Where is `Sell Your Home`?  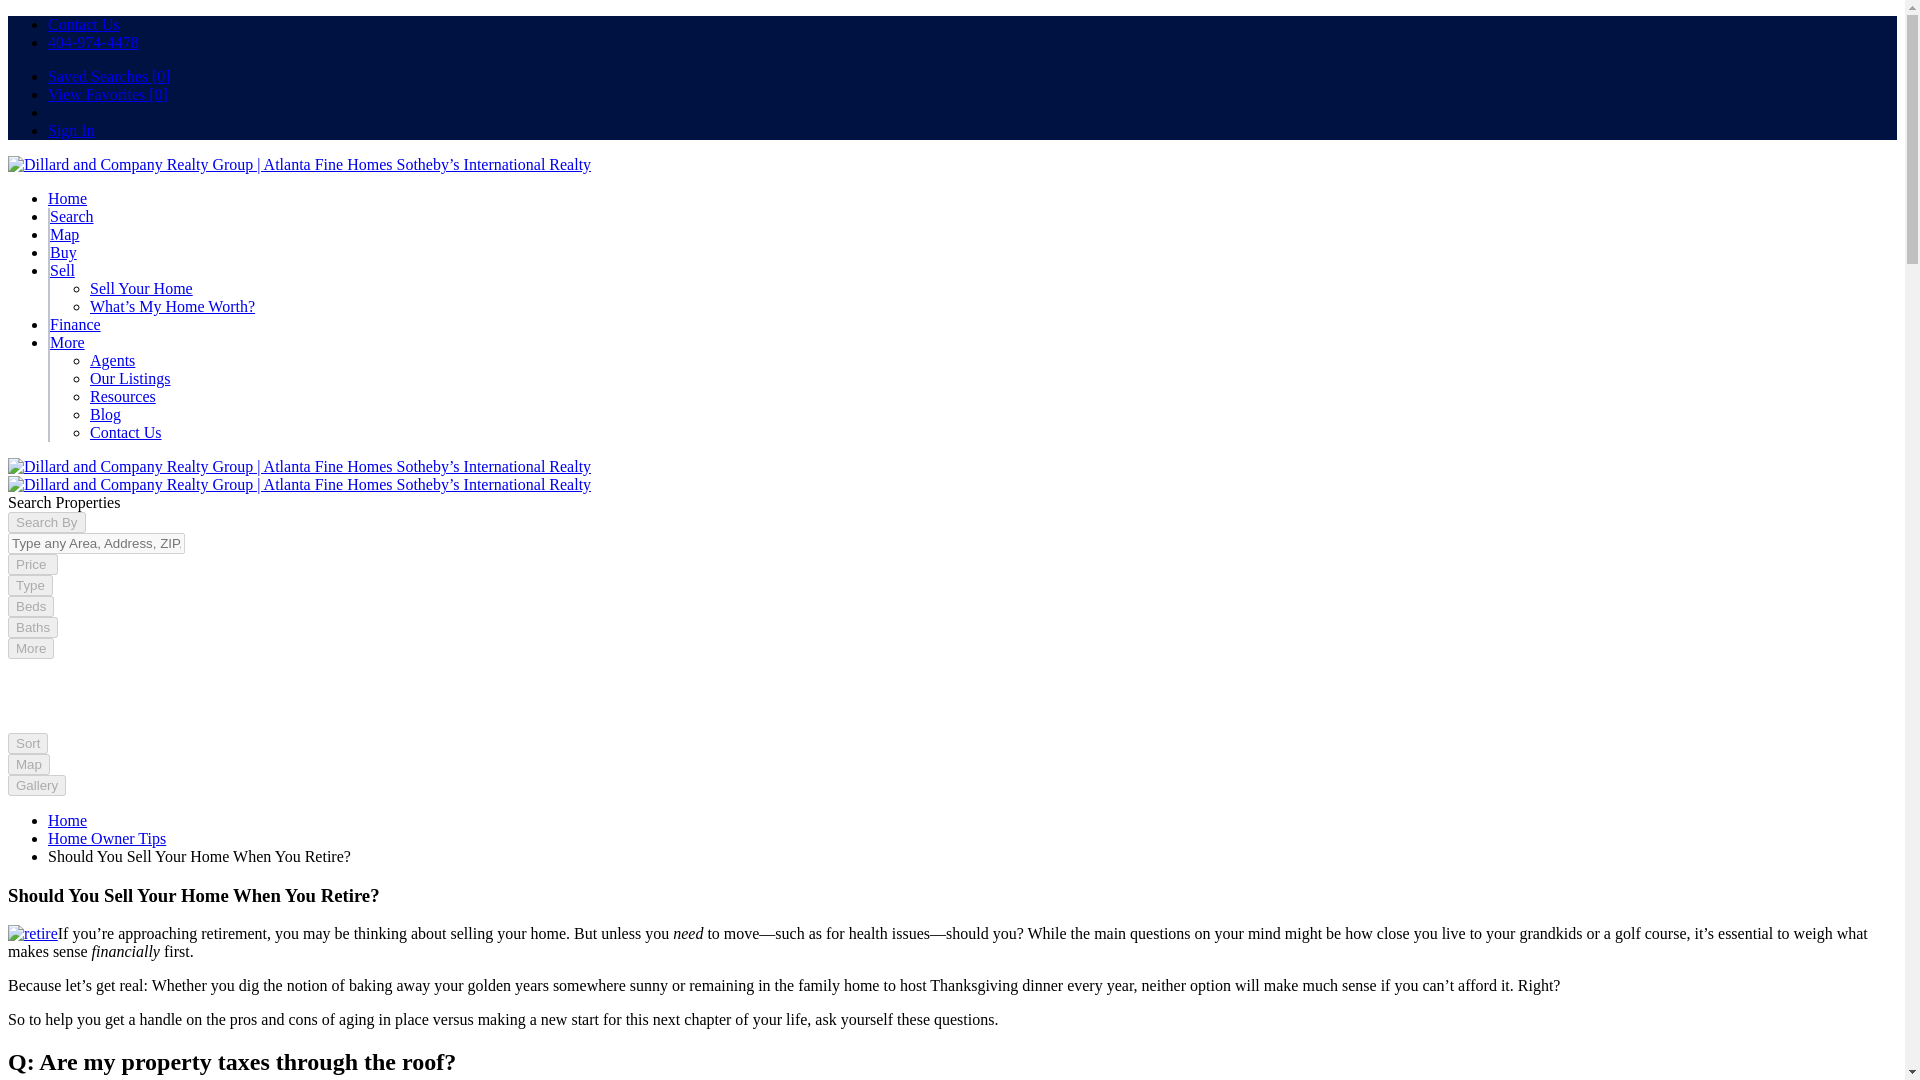
Sell Your Home is located at coordinates (142, 288).